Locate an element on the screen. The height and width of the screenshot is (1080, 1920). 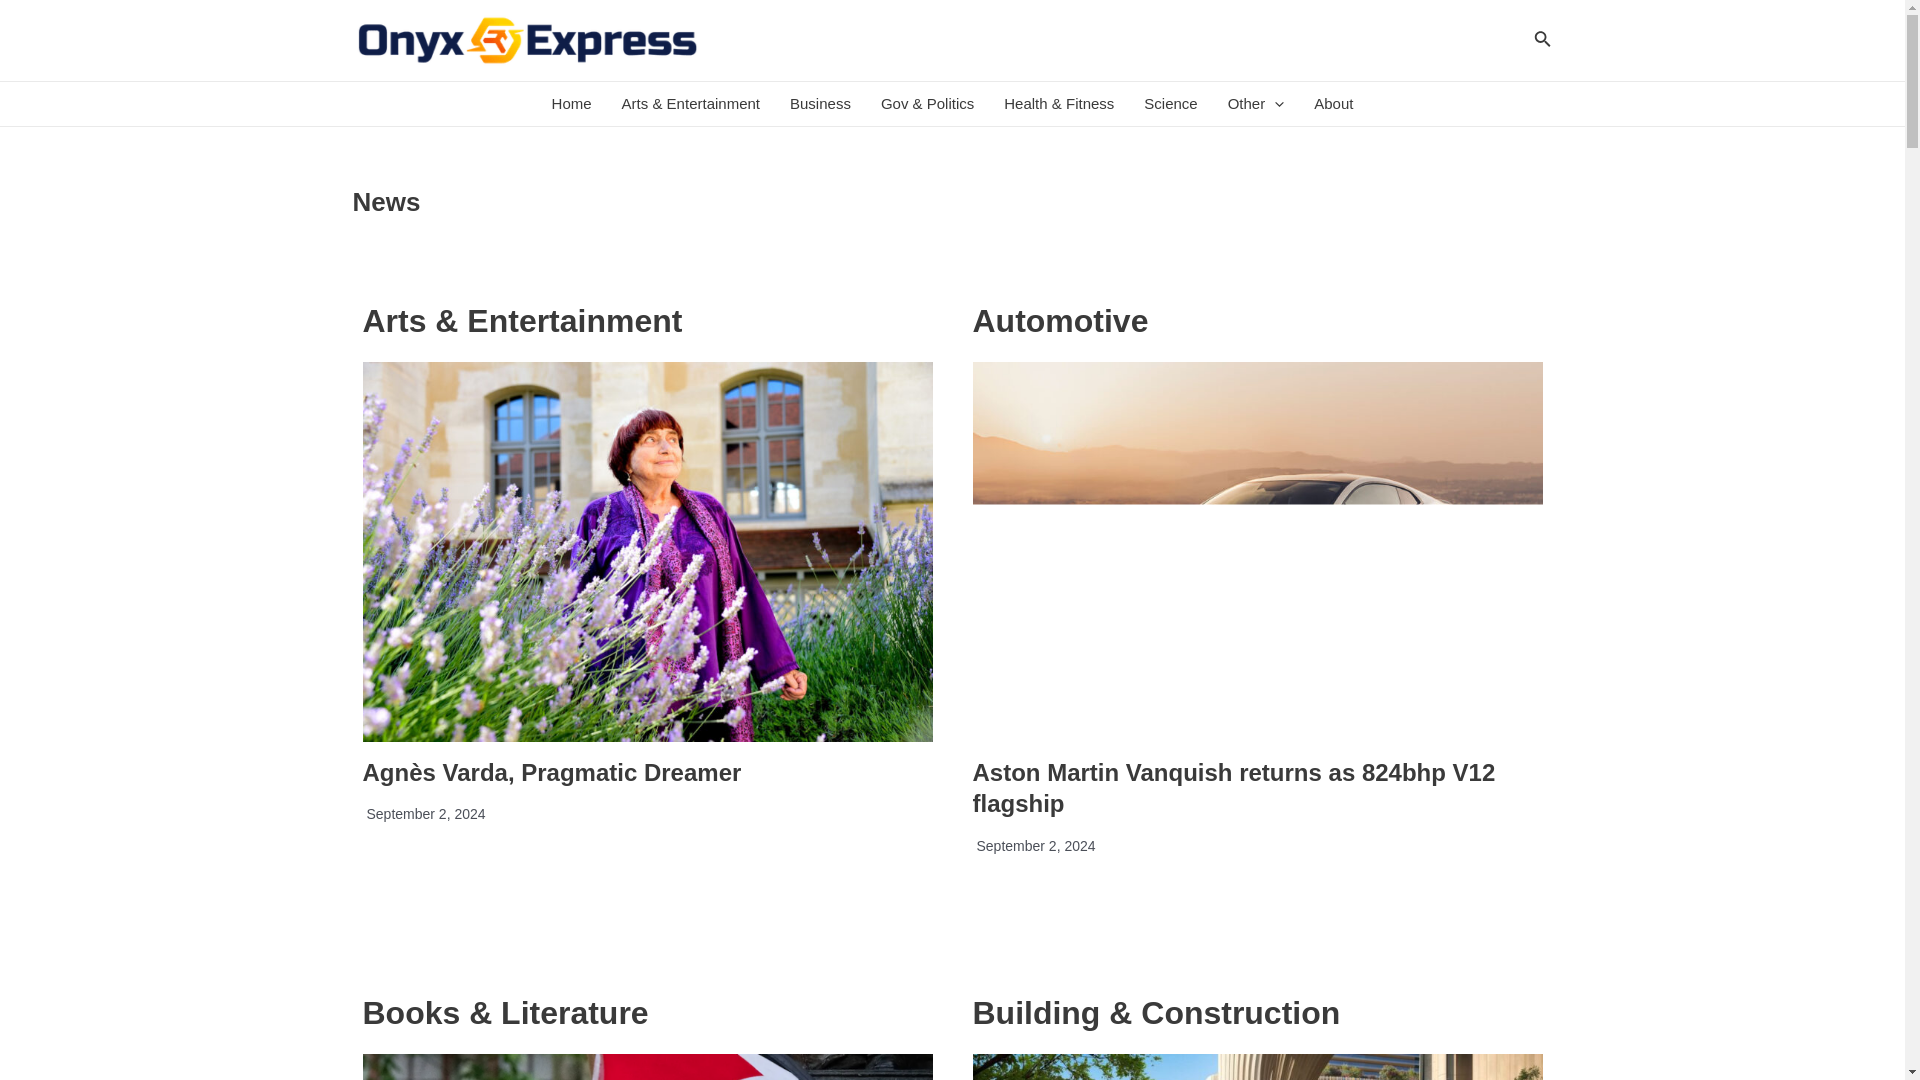
Science is located at coordinates (1170, 104).